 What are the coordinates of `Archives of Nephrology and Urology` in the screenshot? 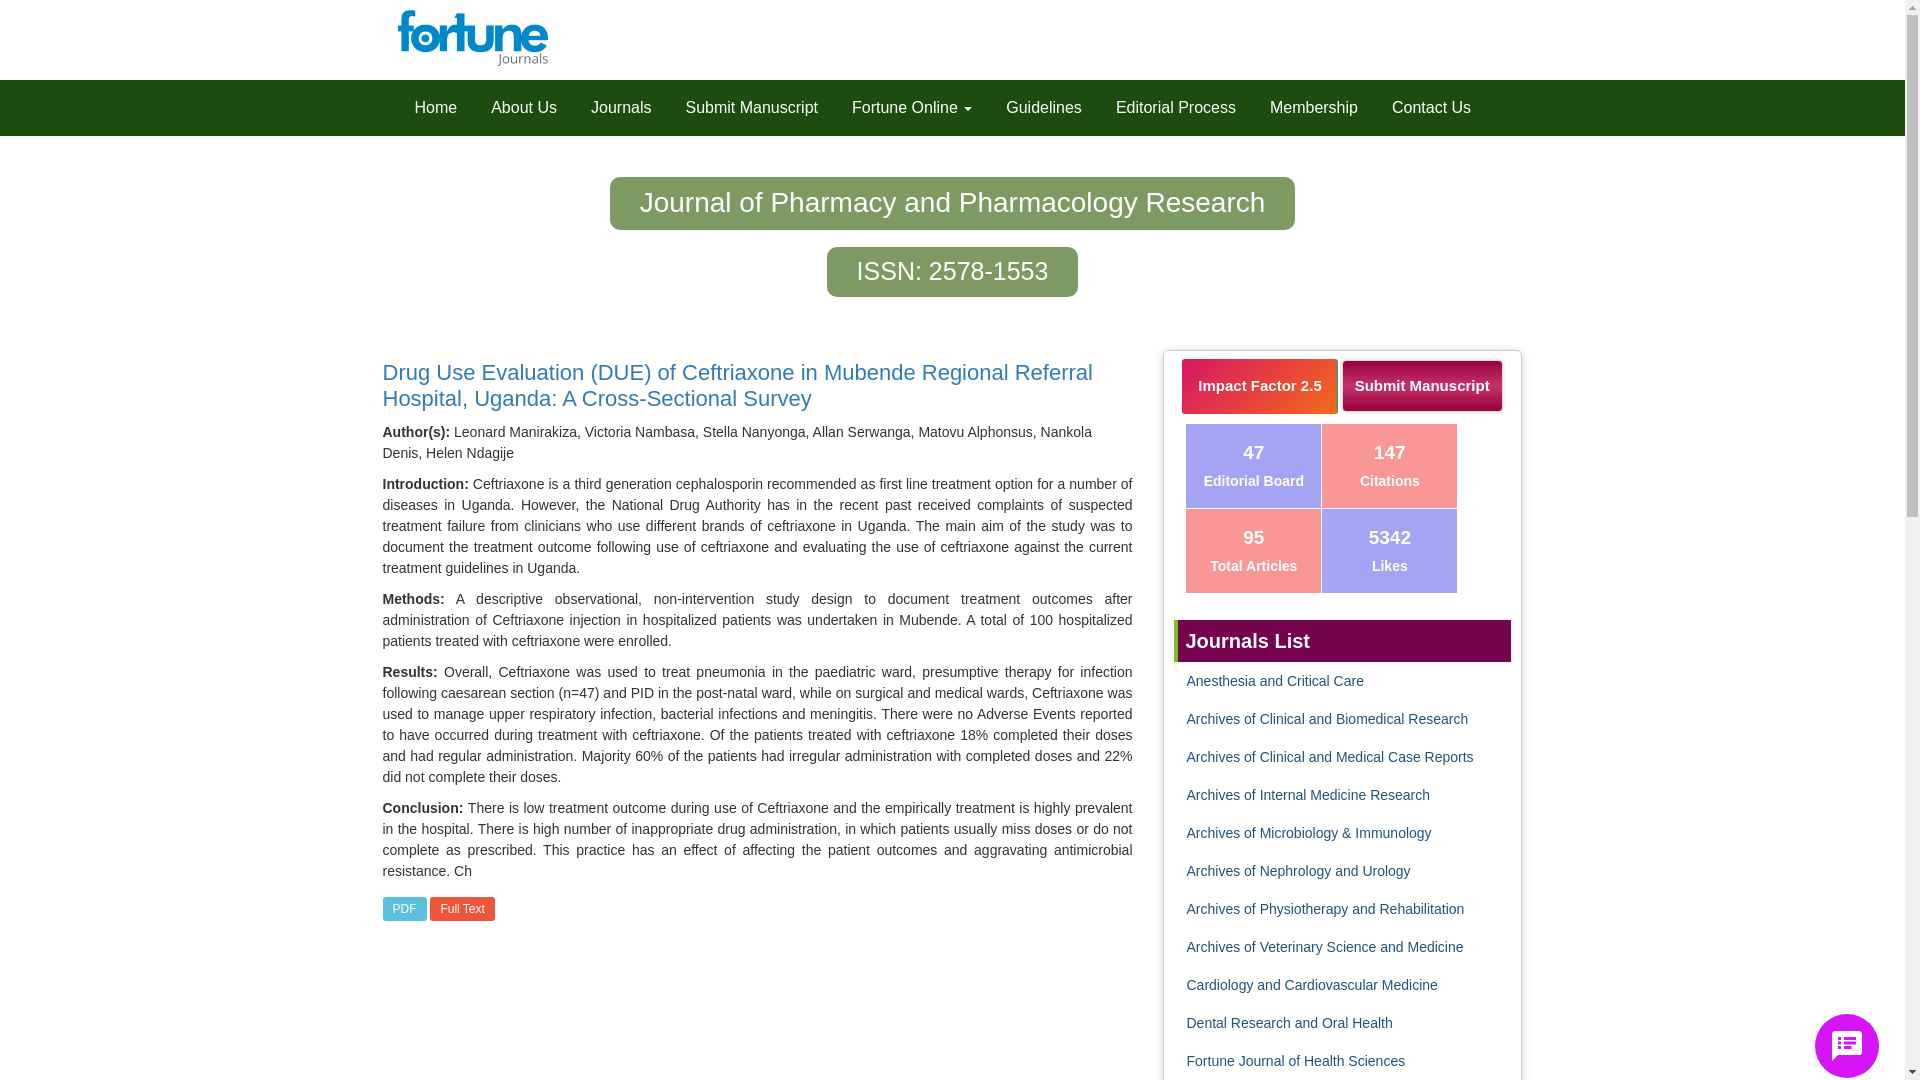 It's located at (1298, 870).